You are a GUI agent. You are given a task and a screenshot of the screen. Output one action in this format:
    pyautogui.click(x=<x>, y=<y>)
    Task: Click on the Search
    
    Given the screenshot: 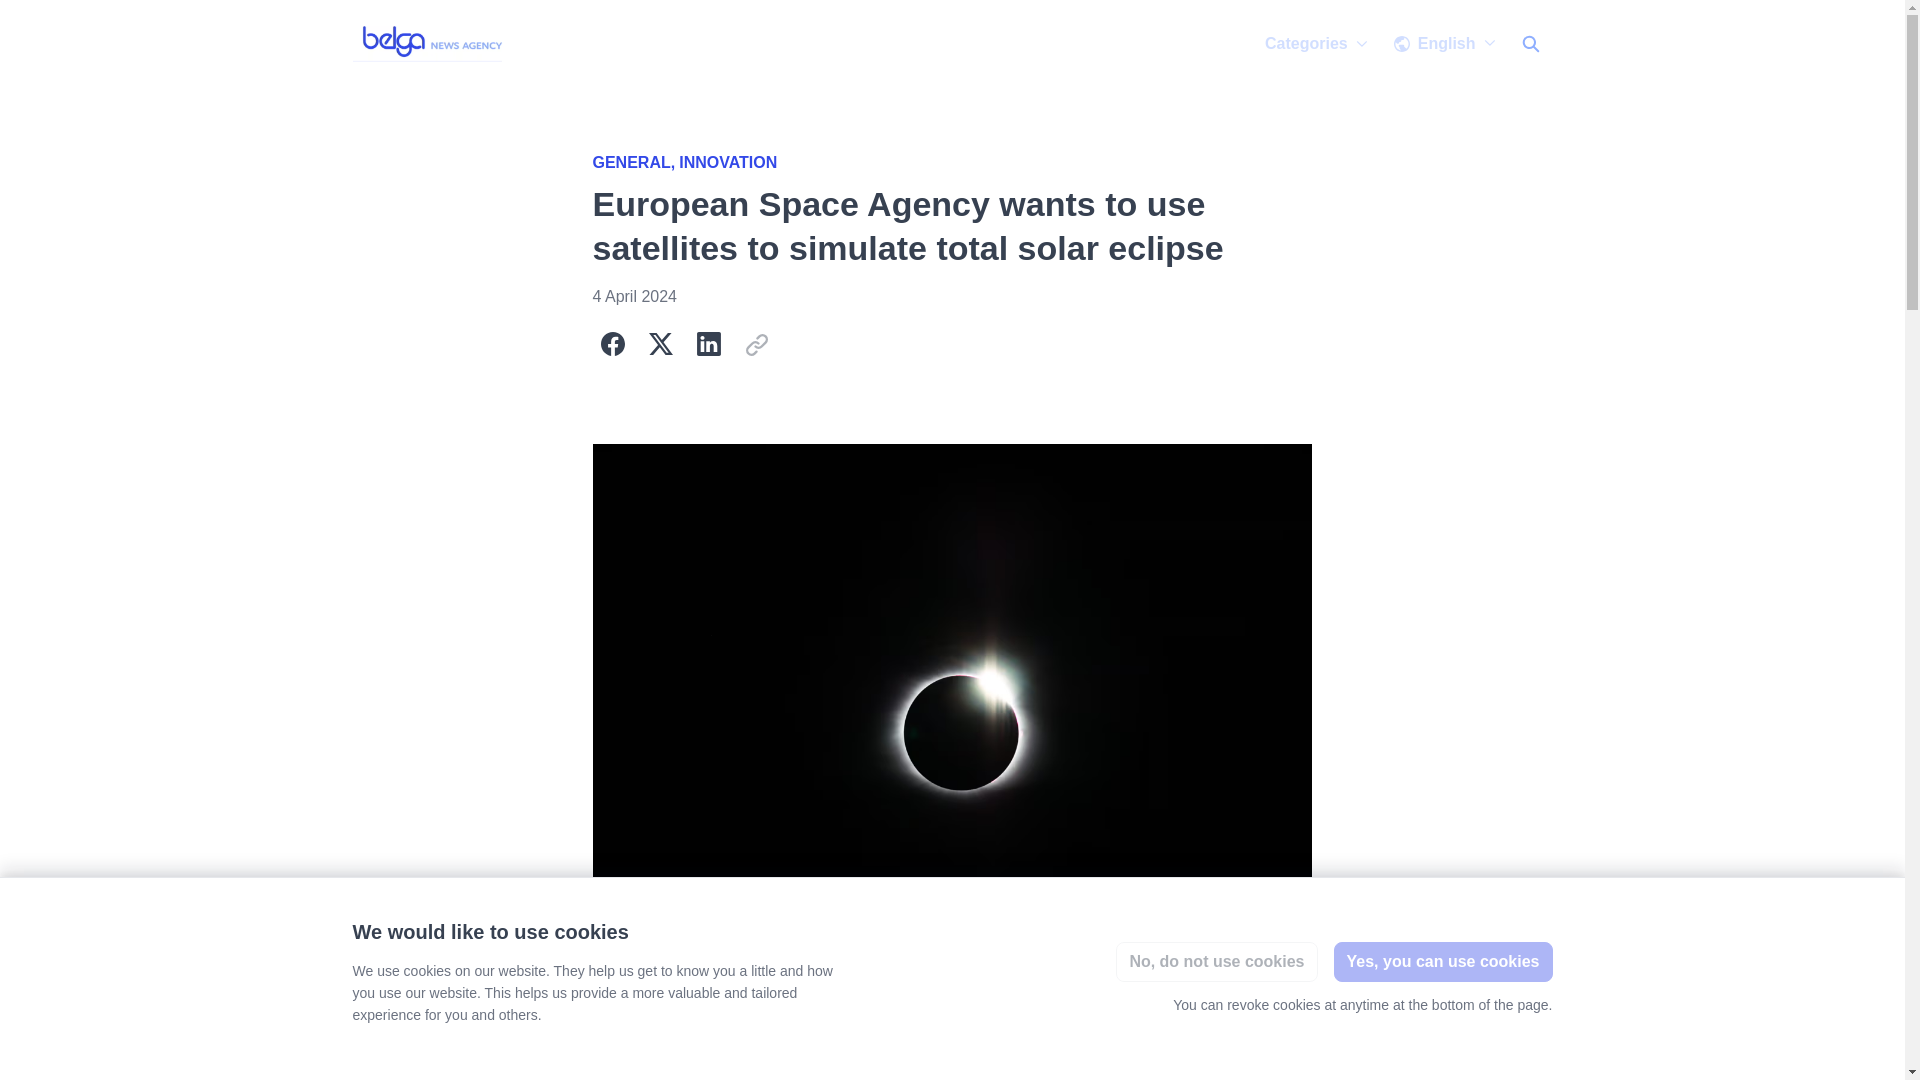 What is the action you would take?
    pyautogui.click(x=1529, y=43)
    